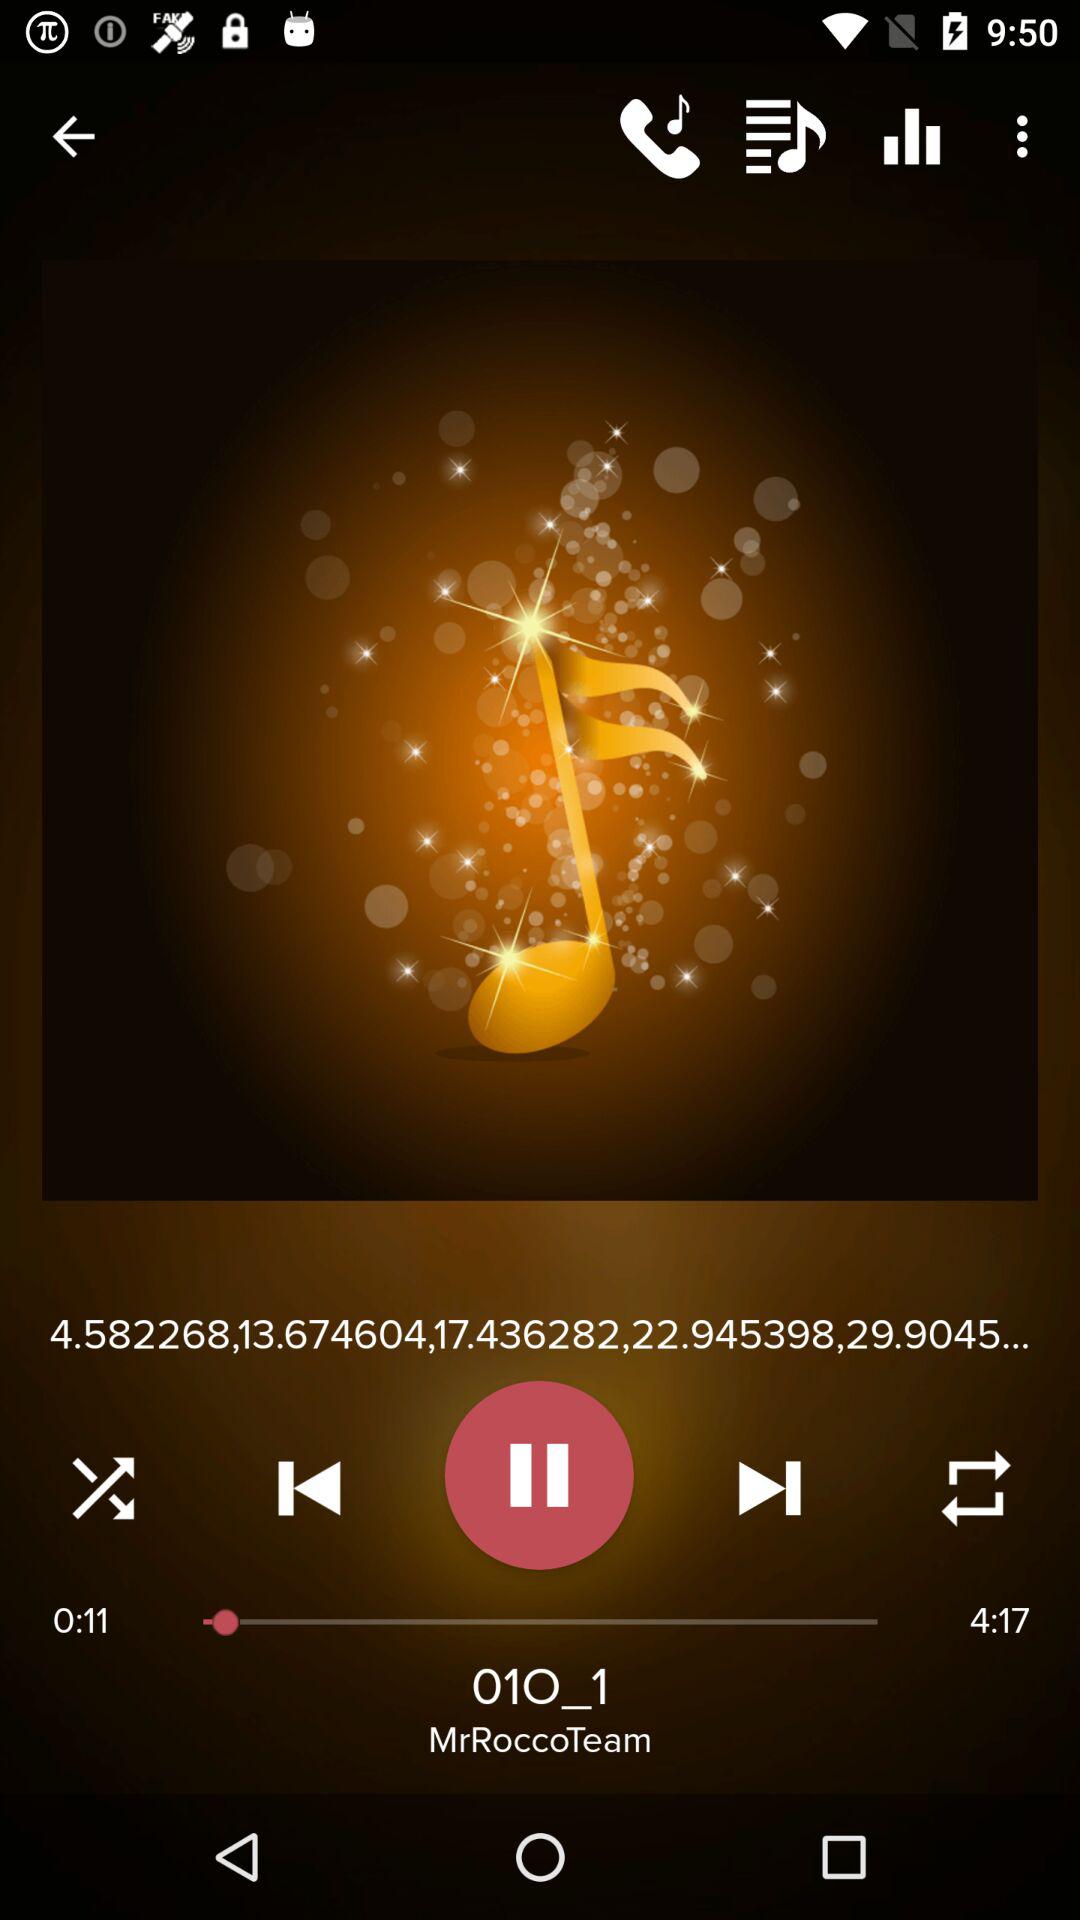 The width and height of the screenshot is (1080, 1920). I want to click on random songs, so click(103, 1488).